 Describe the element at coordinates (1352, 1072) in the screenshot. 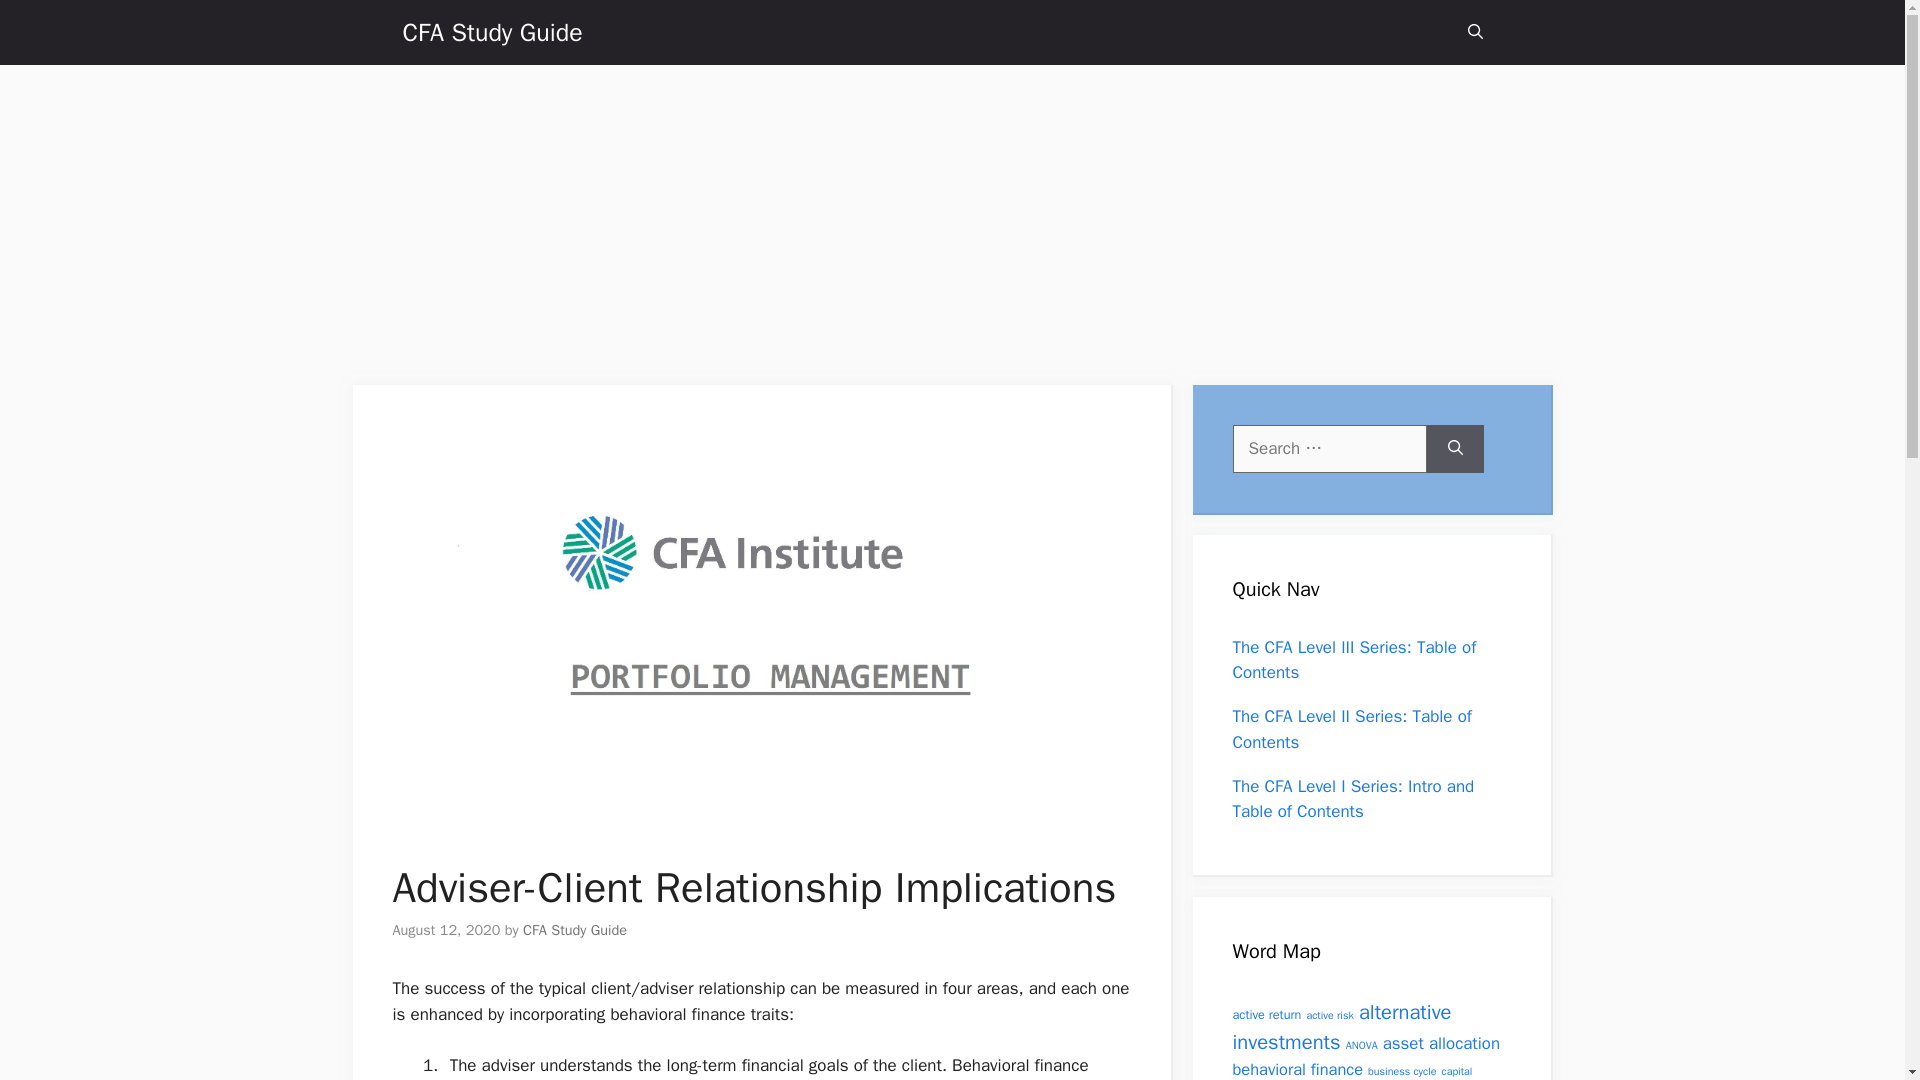

I see `capital account` at that location.